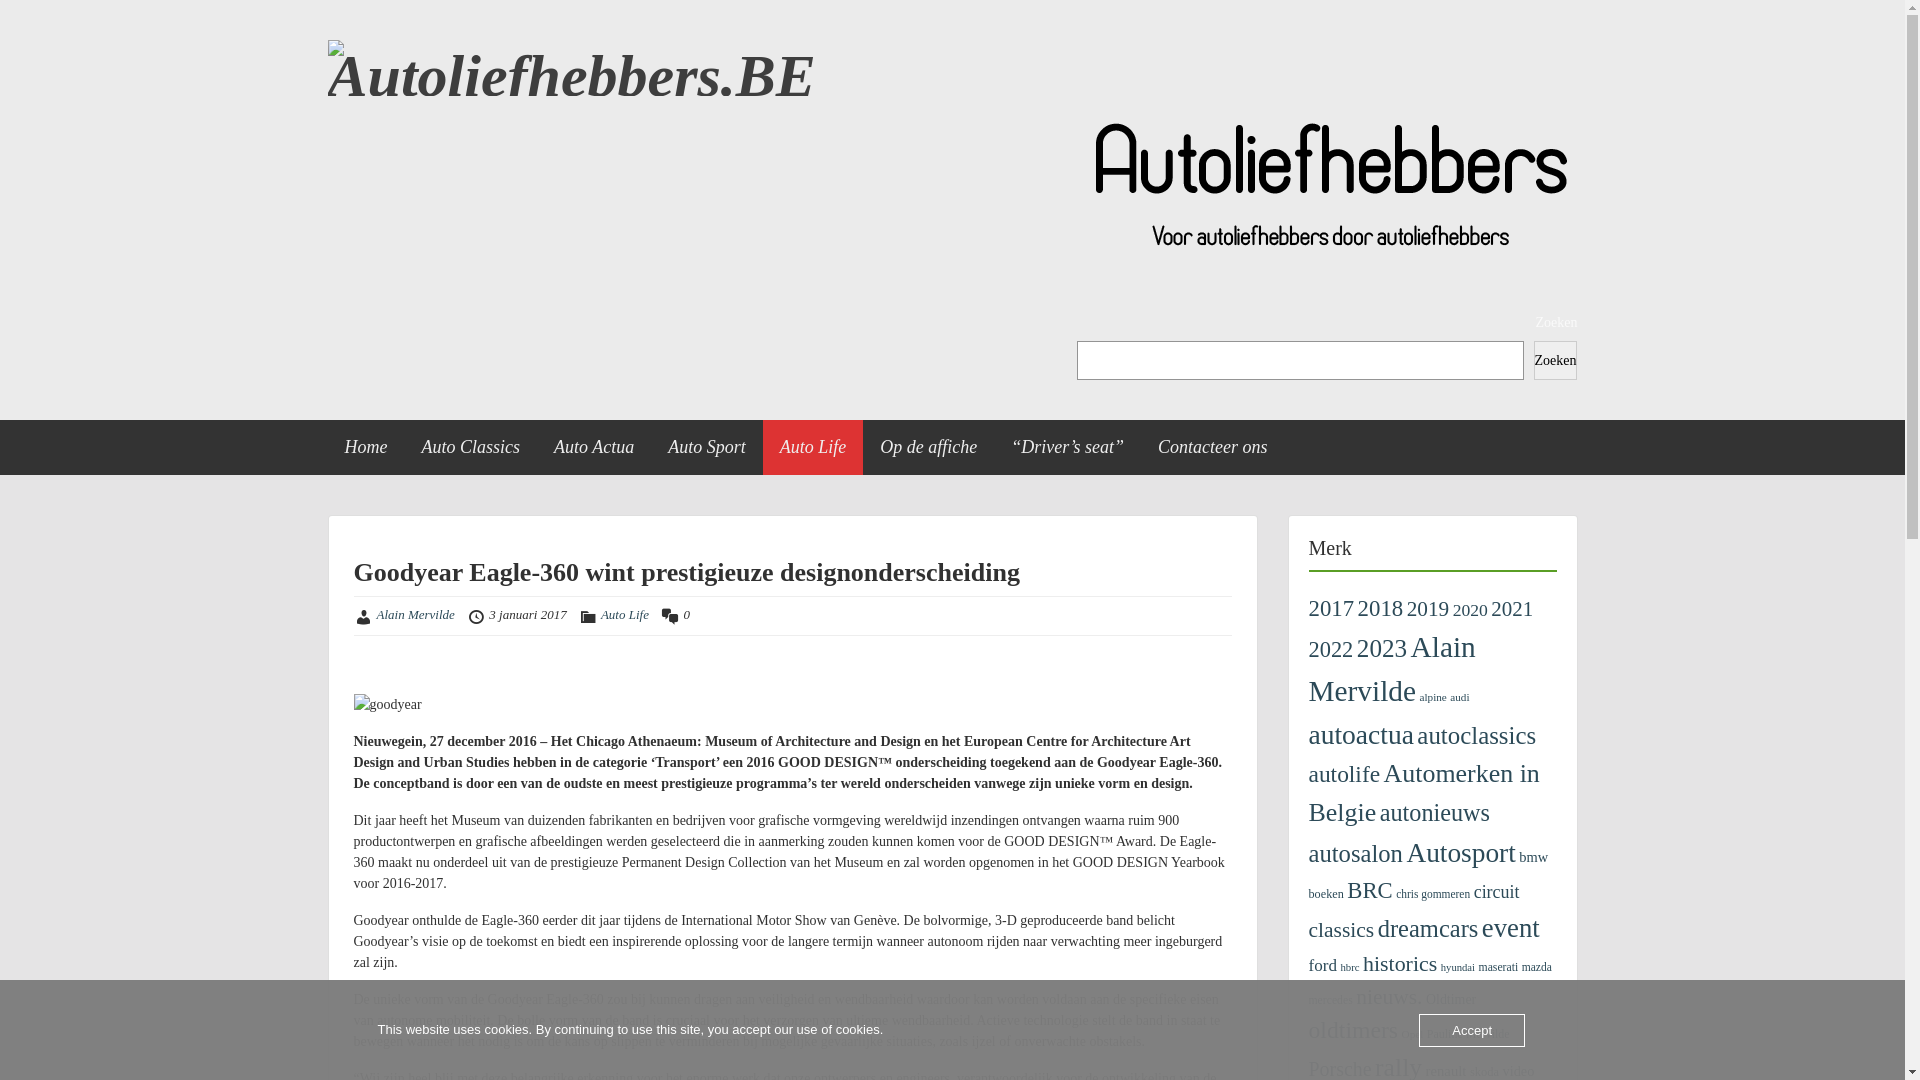 The width and height of the screenshot is (1920, 1080). What do you see at coordinates (1213, 448) in the screenshot?
I see `Contacteer ons` at bounding box center [1213, 448].